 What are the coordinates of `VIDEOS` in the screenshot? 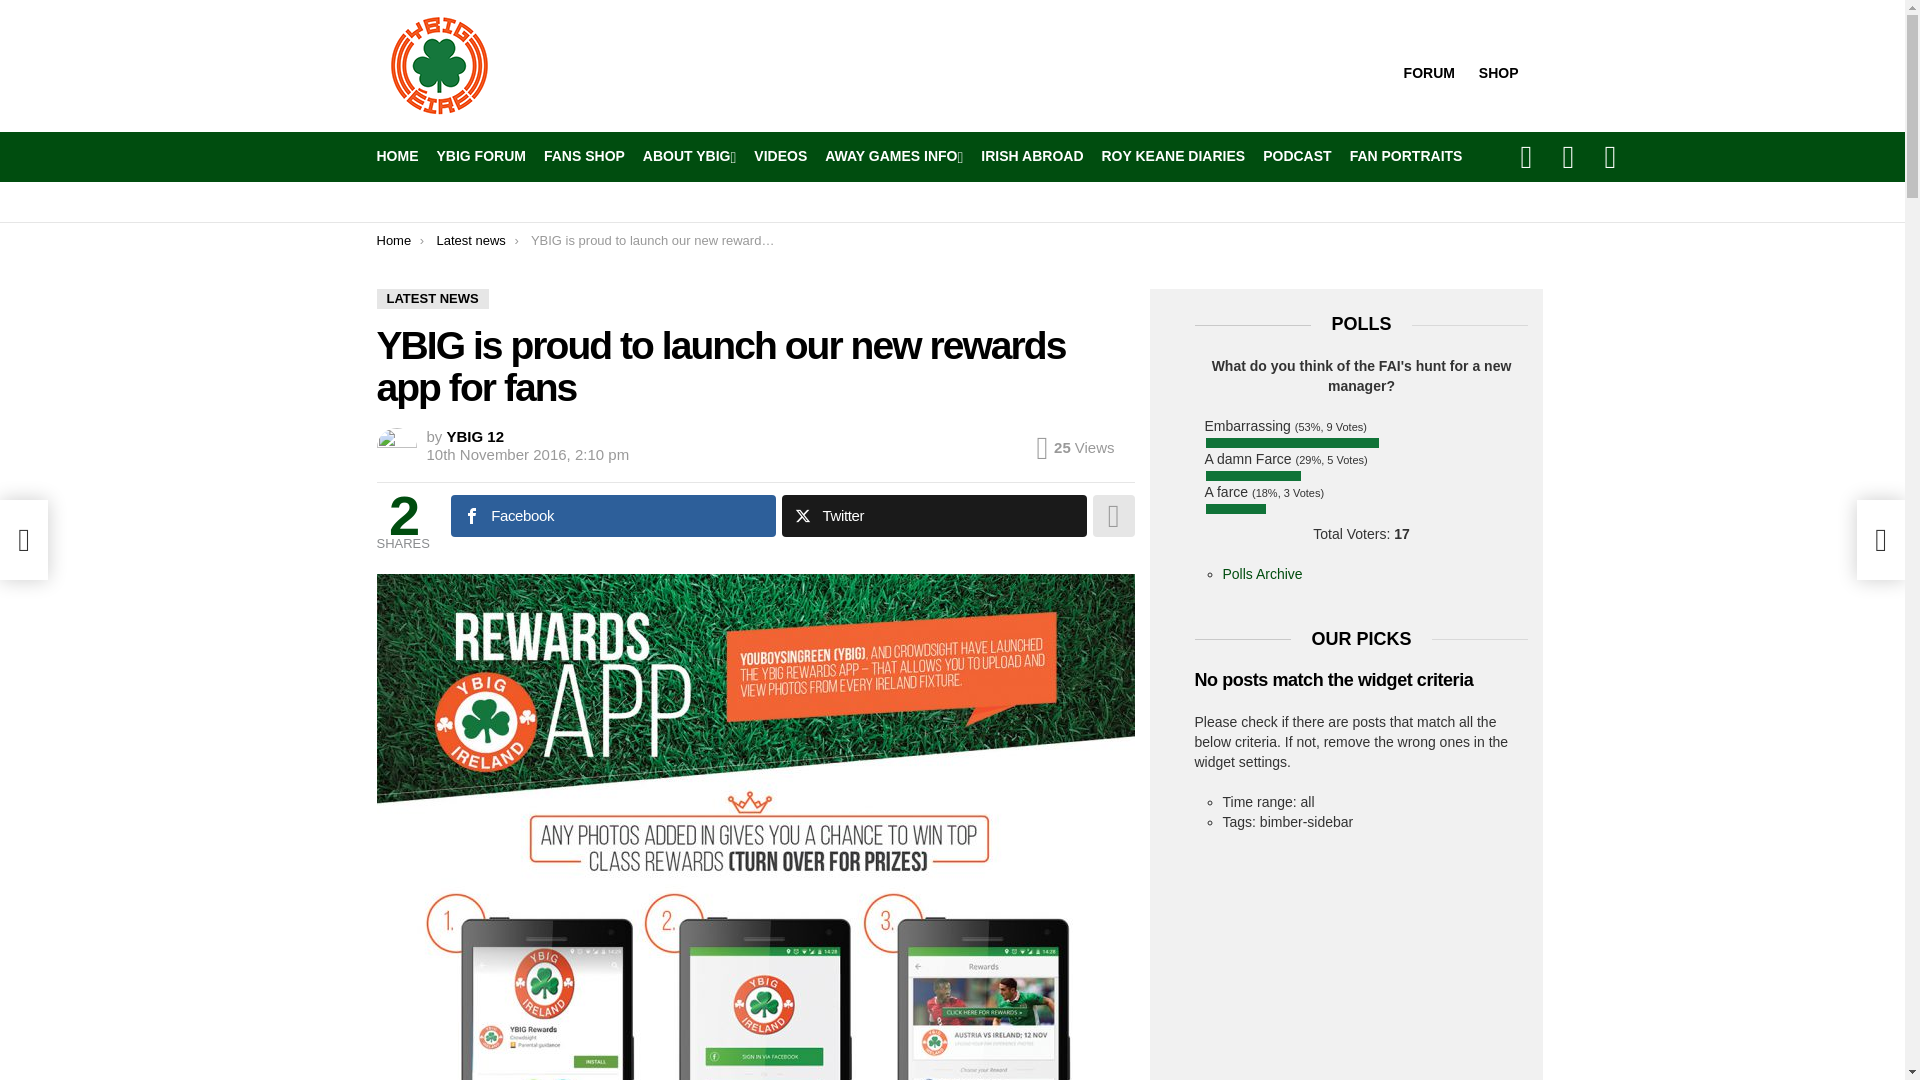 It's located at (780, 156).